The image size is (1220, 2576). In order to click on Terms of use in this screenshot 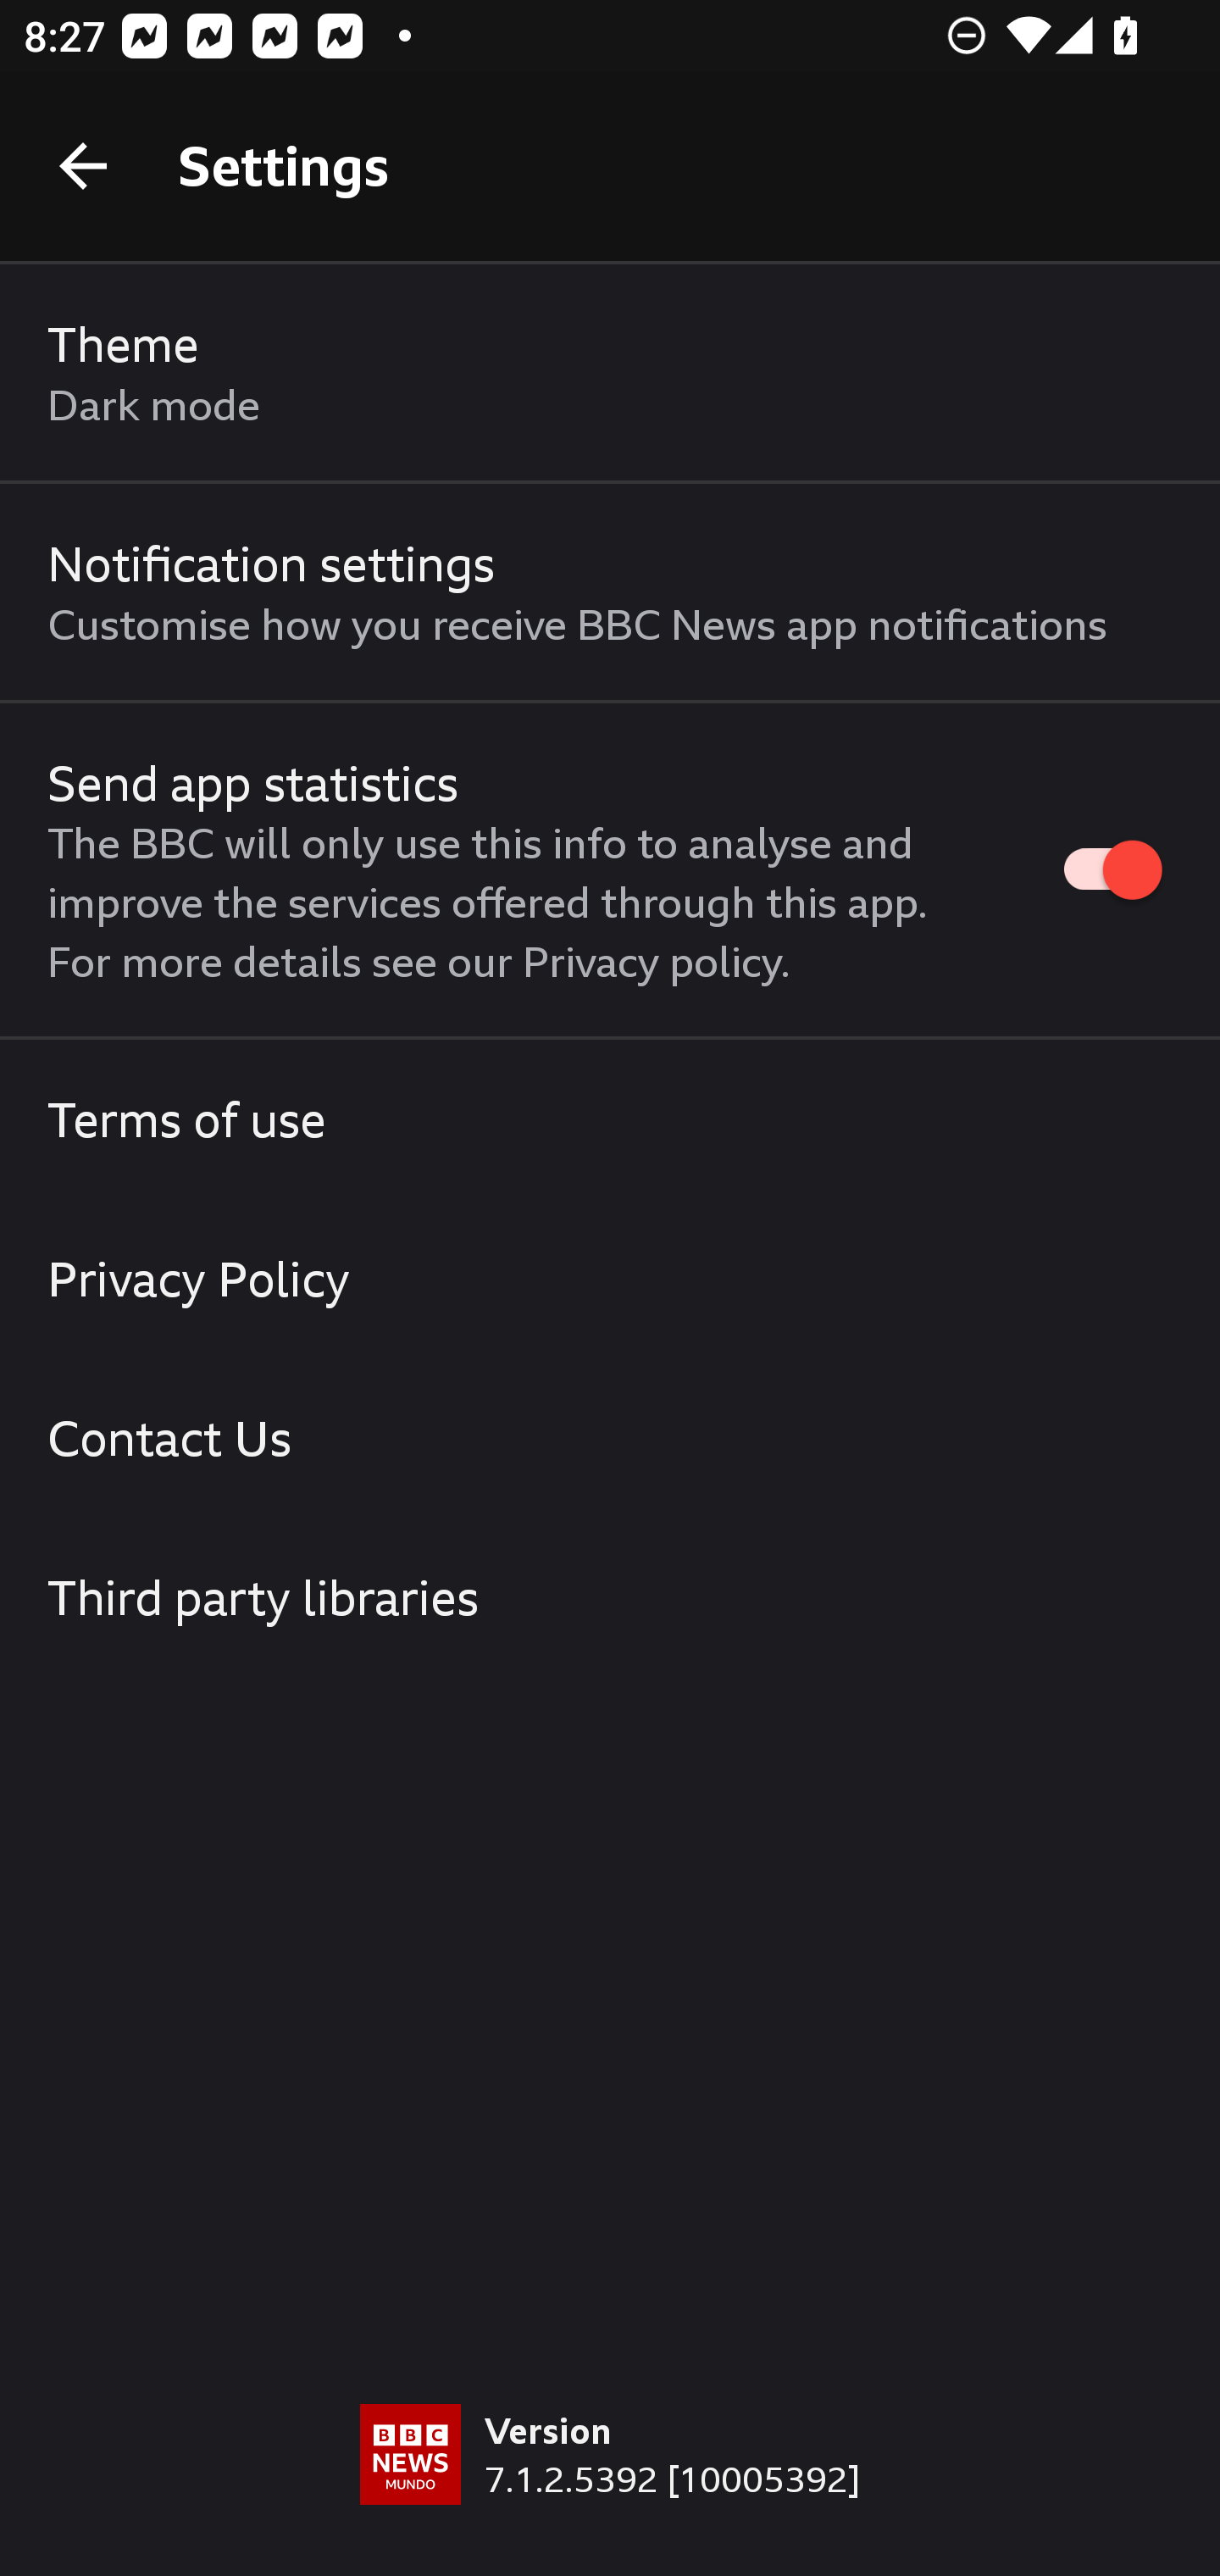, I will do `click(610, 1119)`.